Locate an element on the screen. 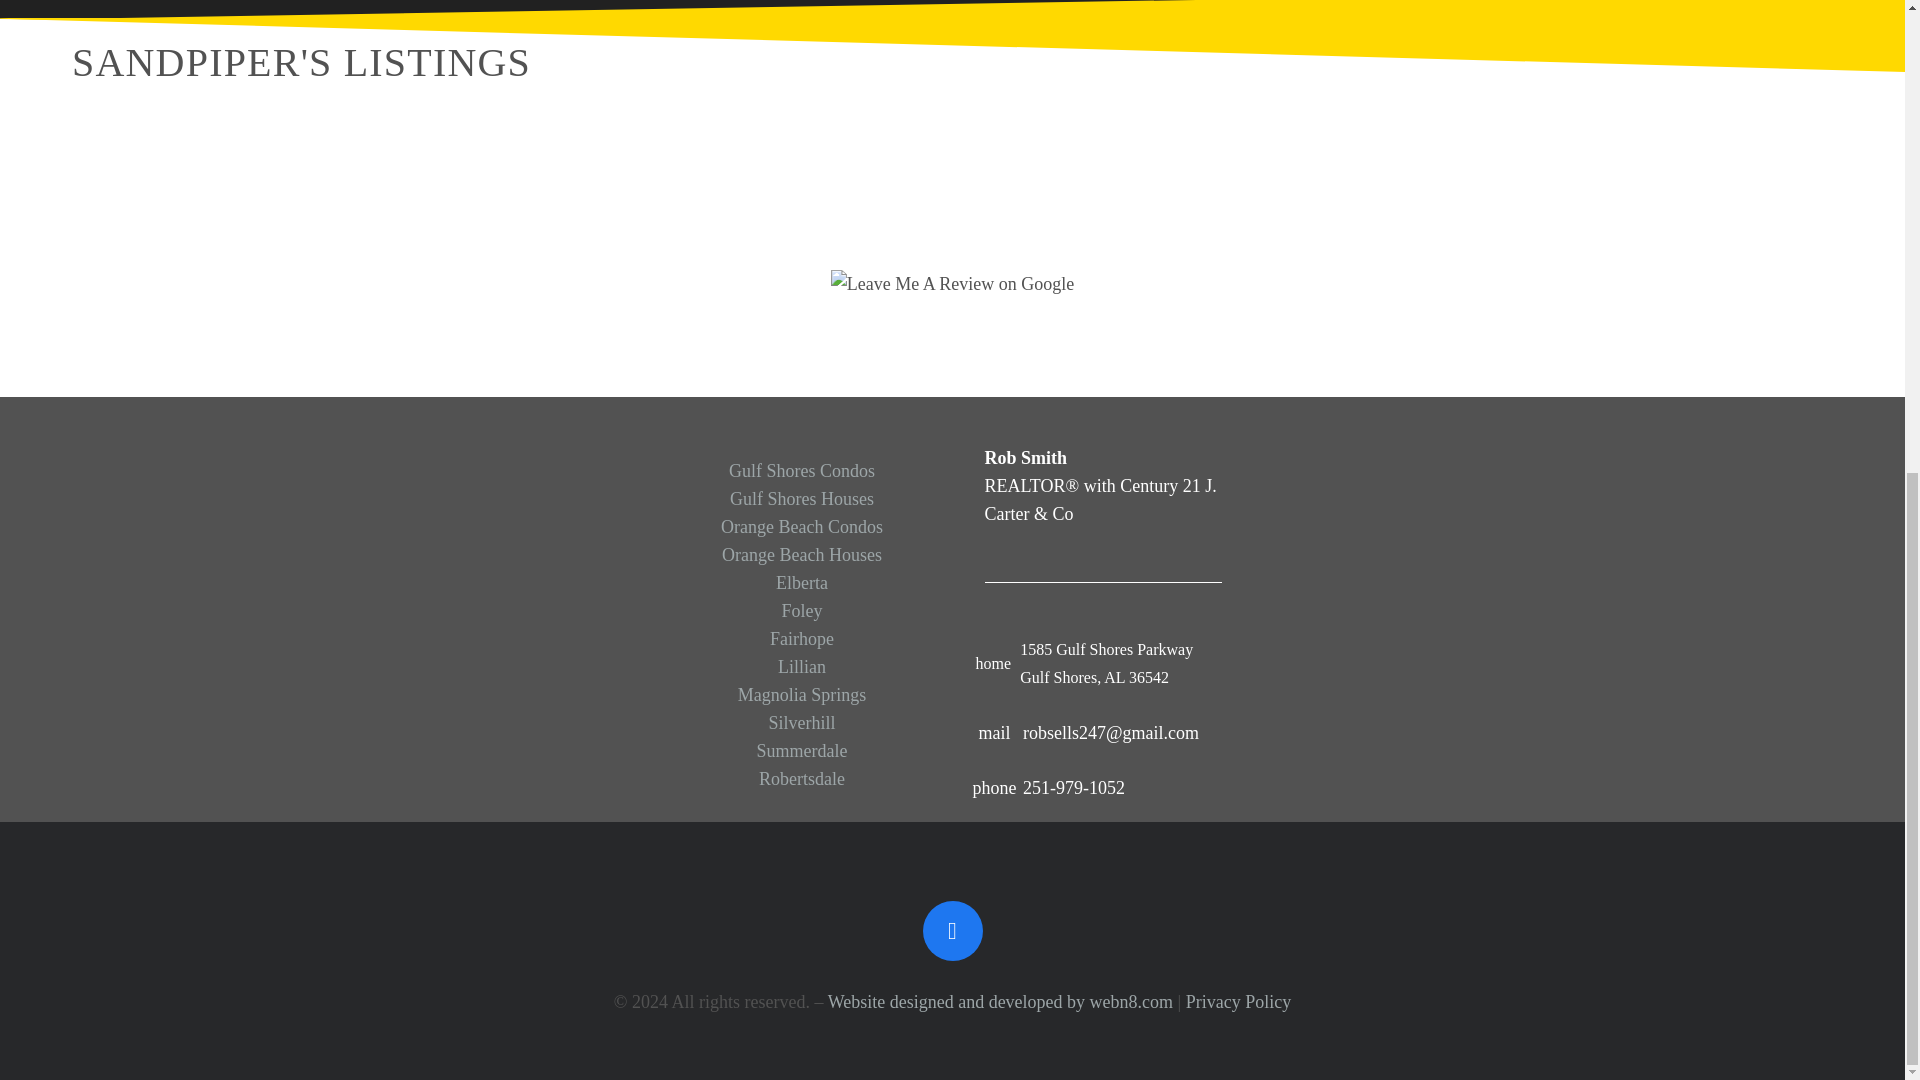 This screenshot has height=1080, width=1920. 251-979-1052 is located at coordinates (1002, 788).